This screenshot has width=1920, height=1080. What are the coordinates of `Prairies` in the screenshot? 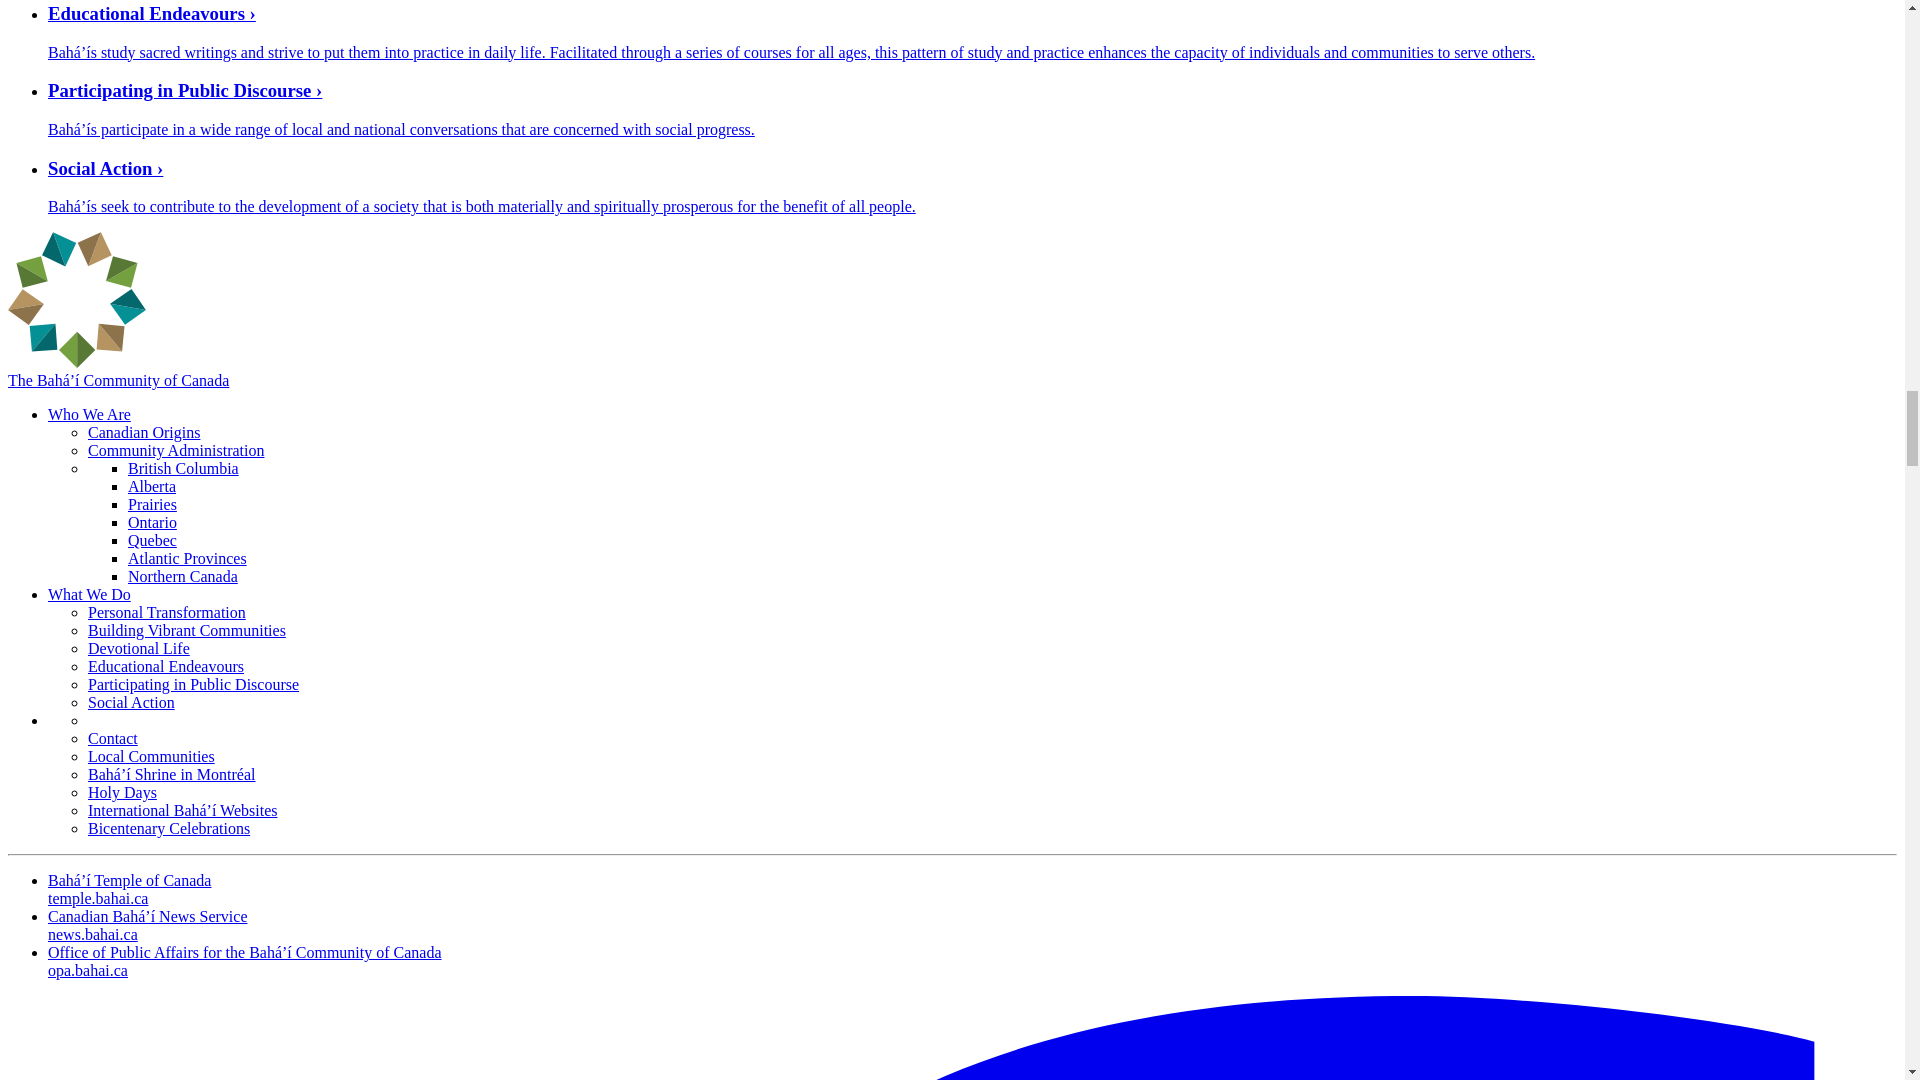 It's located at (152, 504).